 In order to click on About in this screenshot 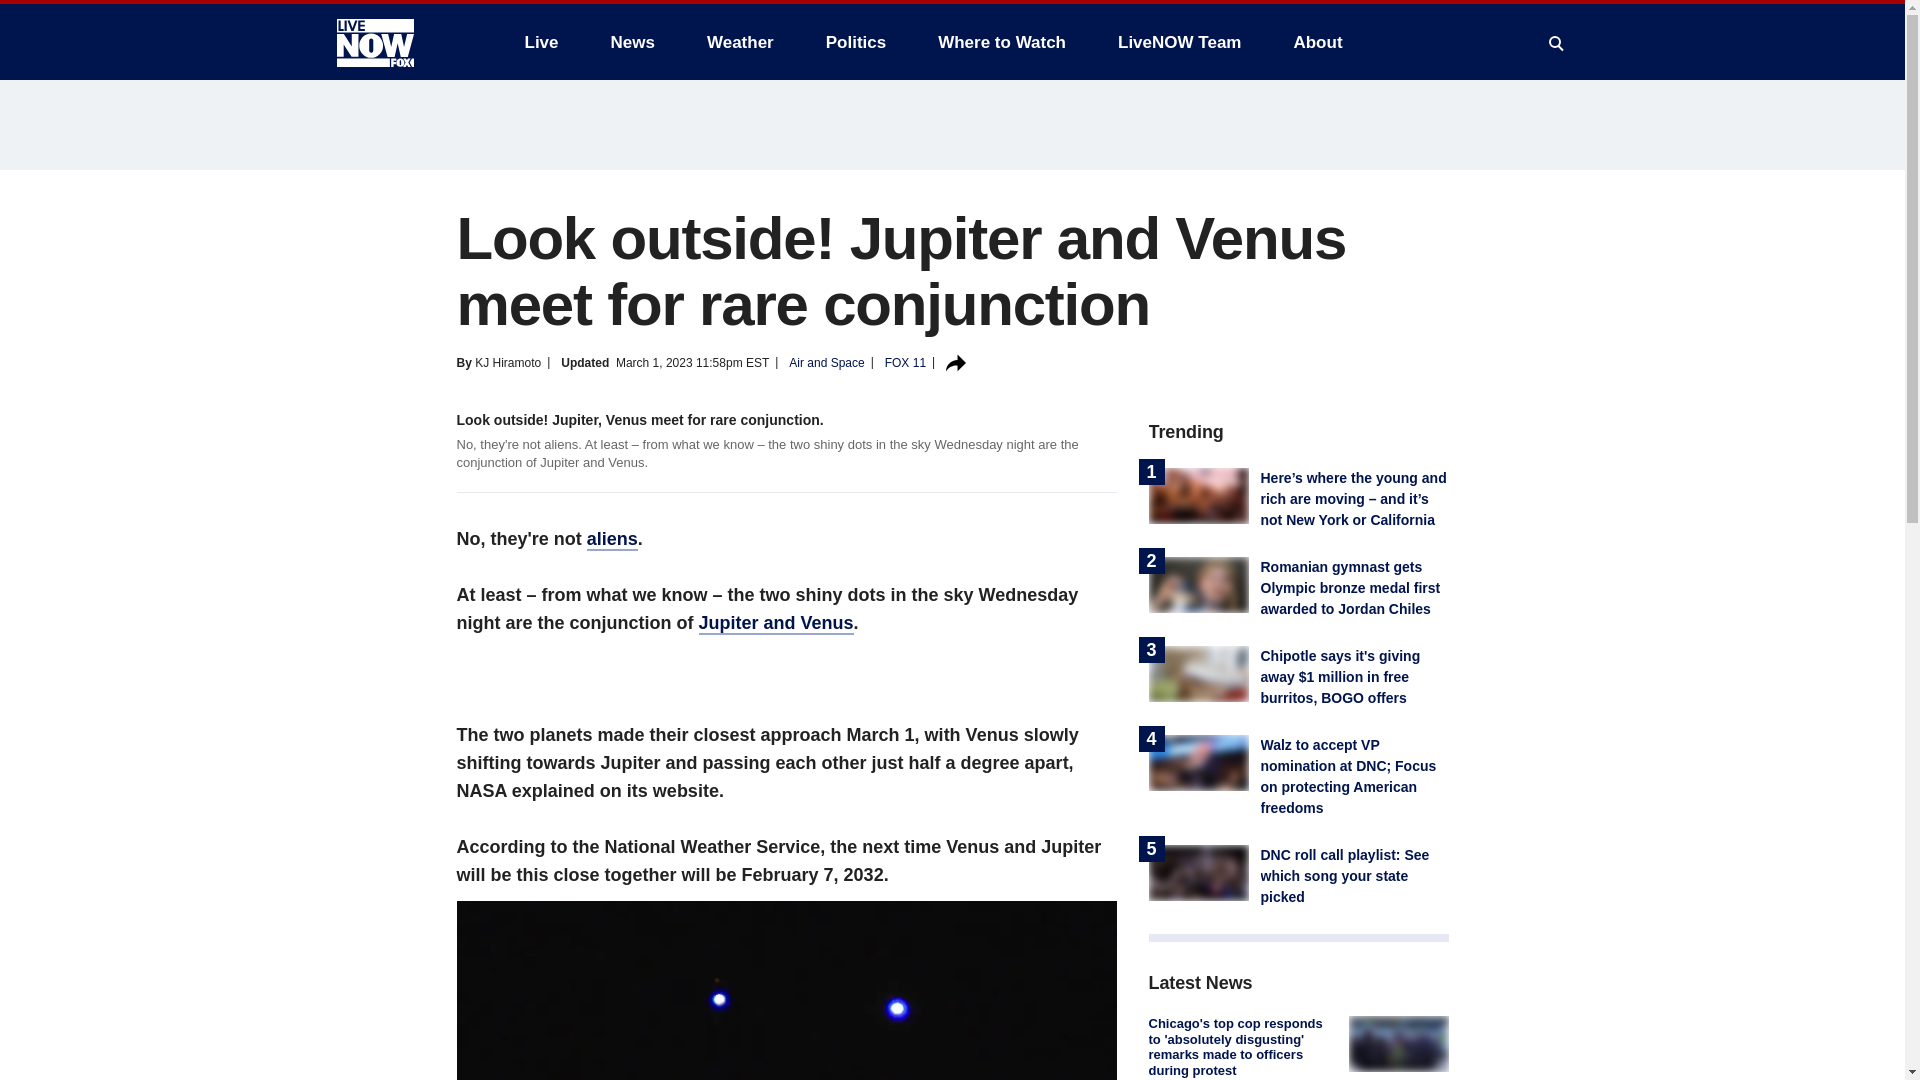, I will do `click(1316, 42)`.